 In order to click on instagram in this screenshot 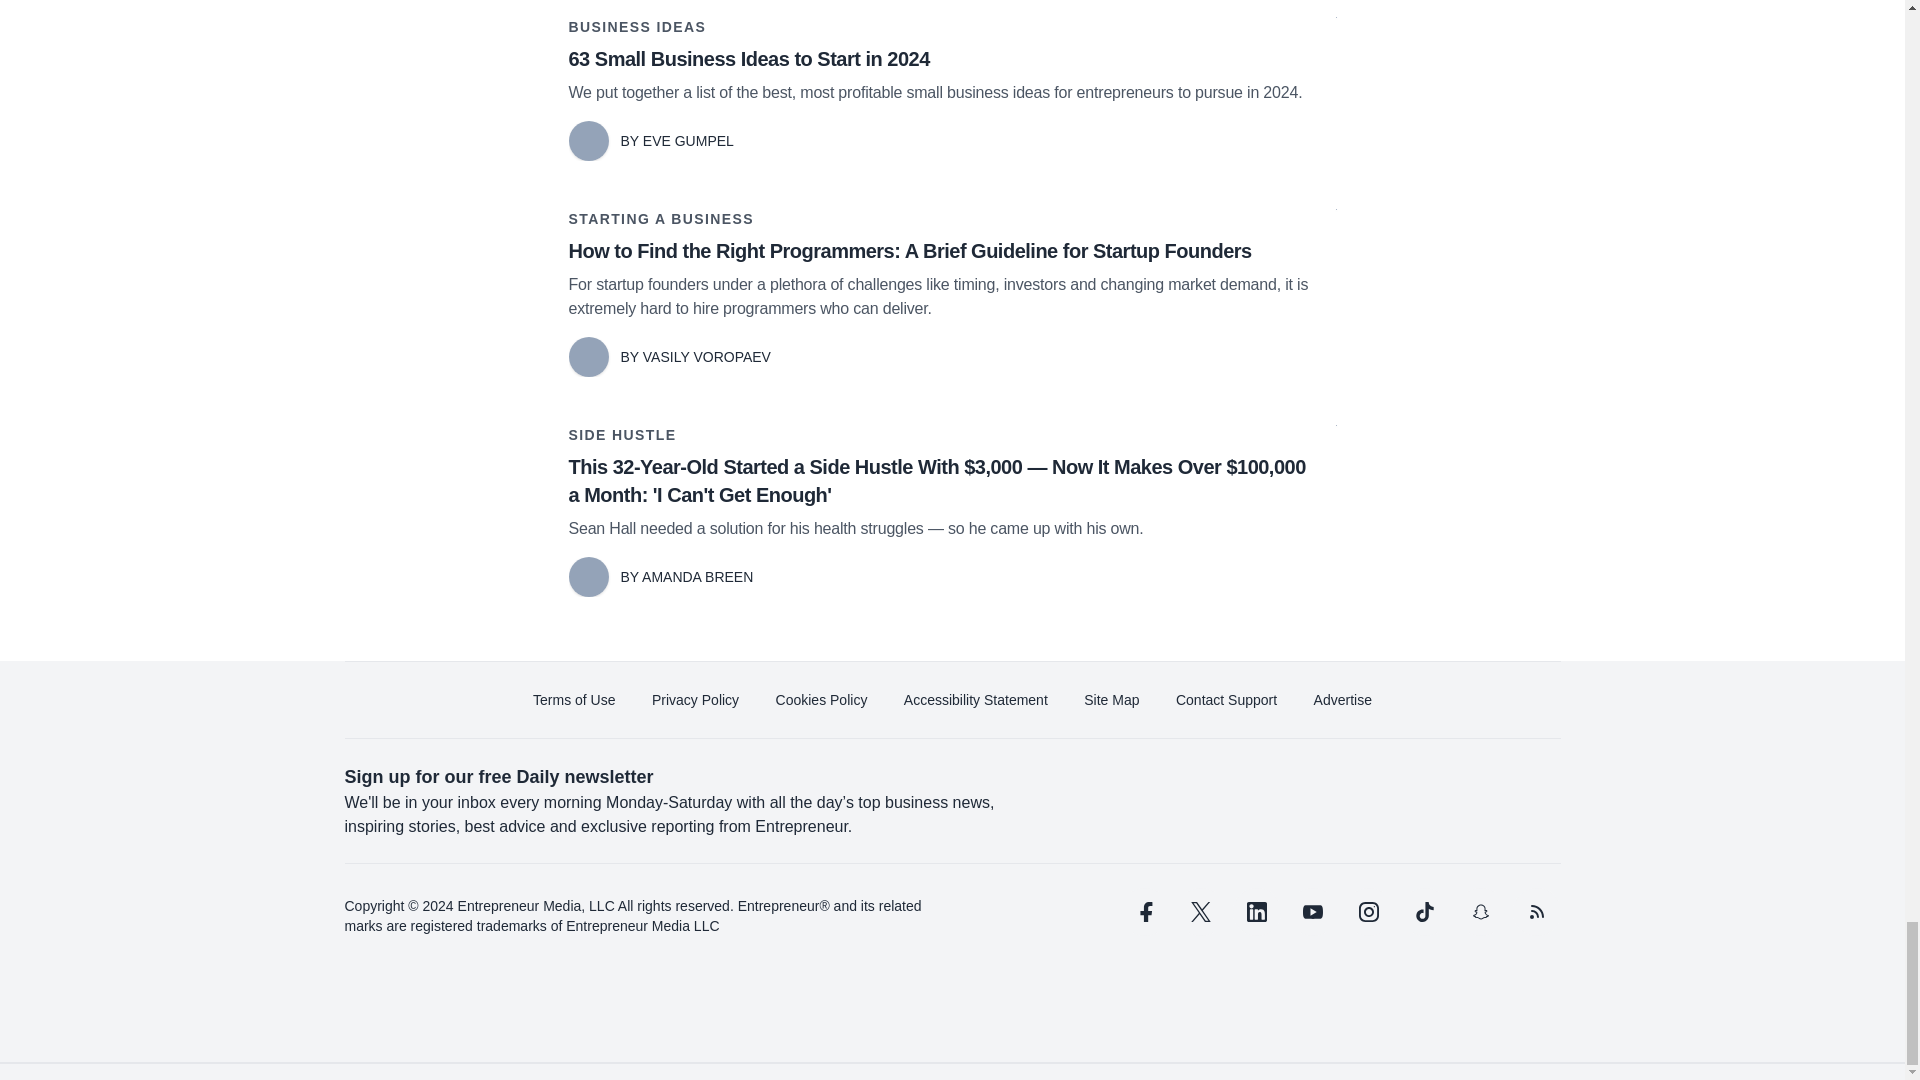, I will do `click(1368, 912)`.